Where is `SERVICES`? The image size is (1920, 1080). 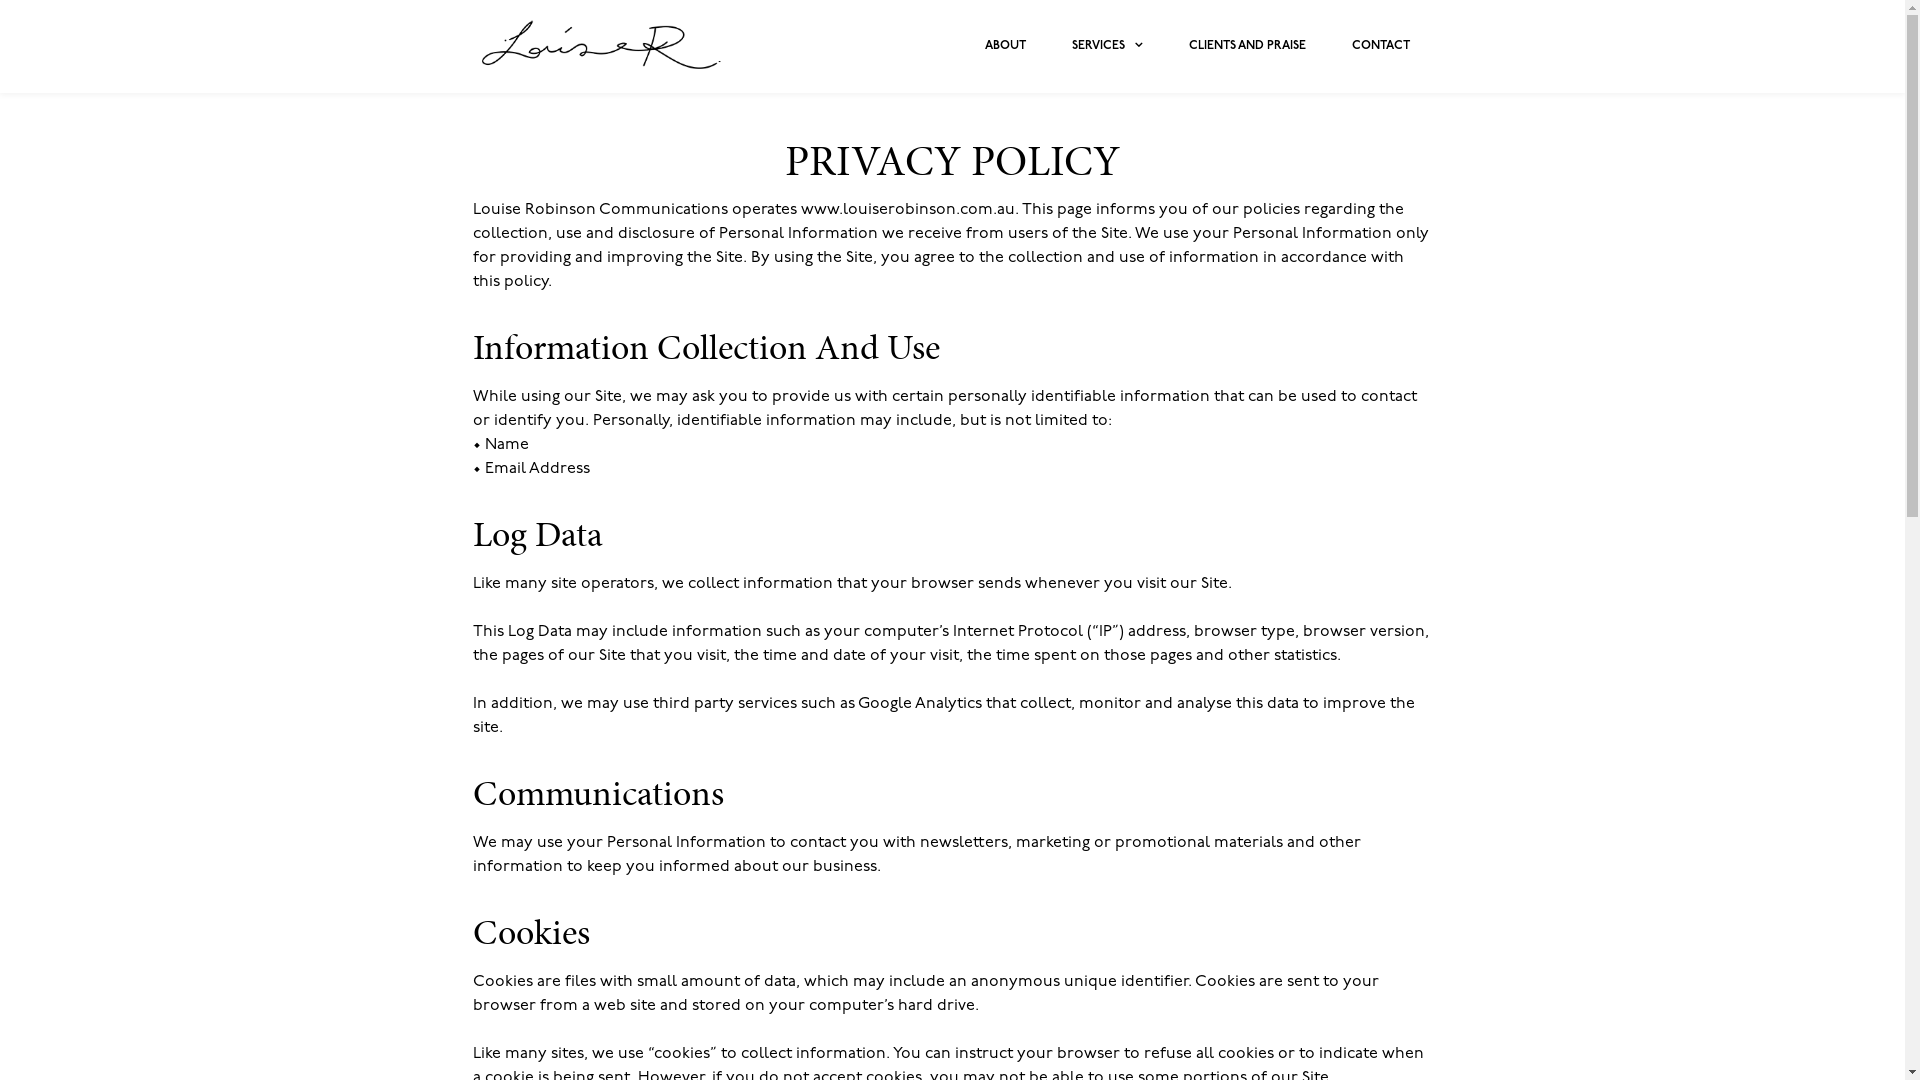 SERVICES is located at coordinates (1106, 46).